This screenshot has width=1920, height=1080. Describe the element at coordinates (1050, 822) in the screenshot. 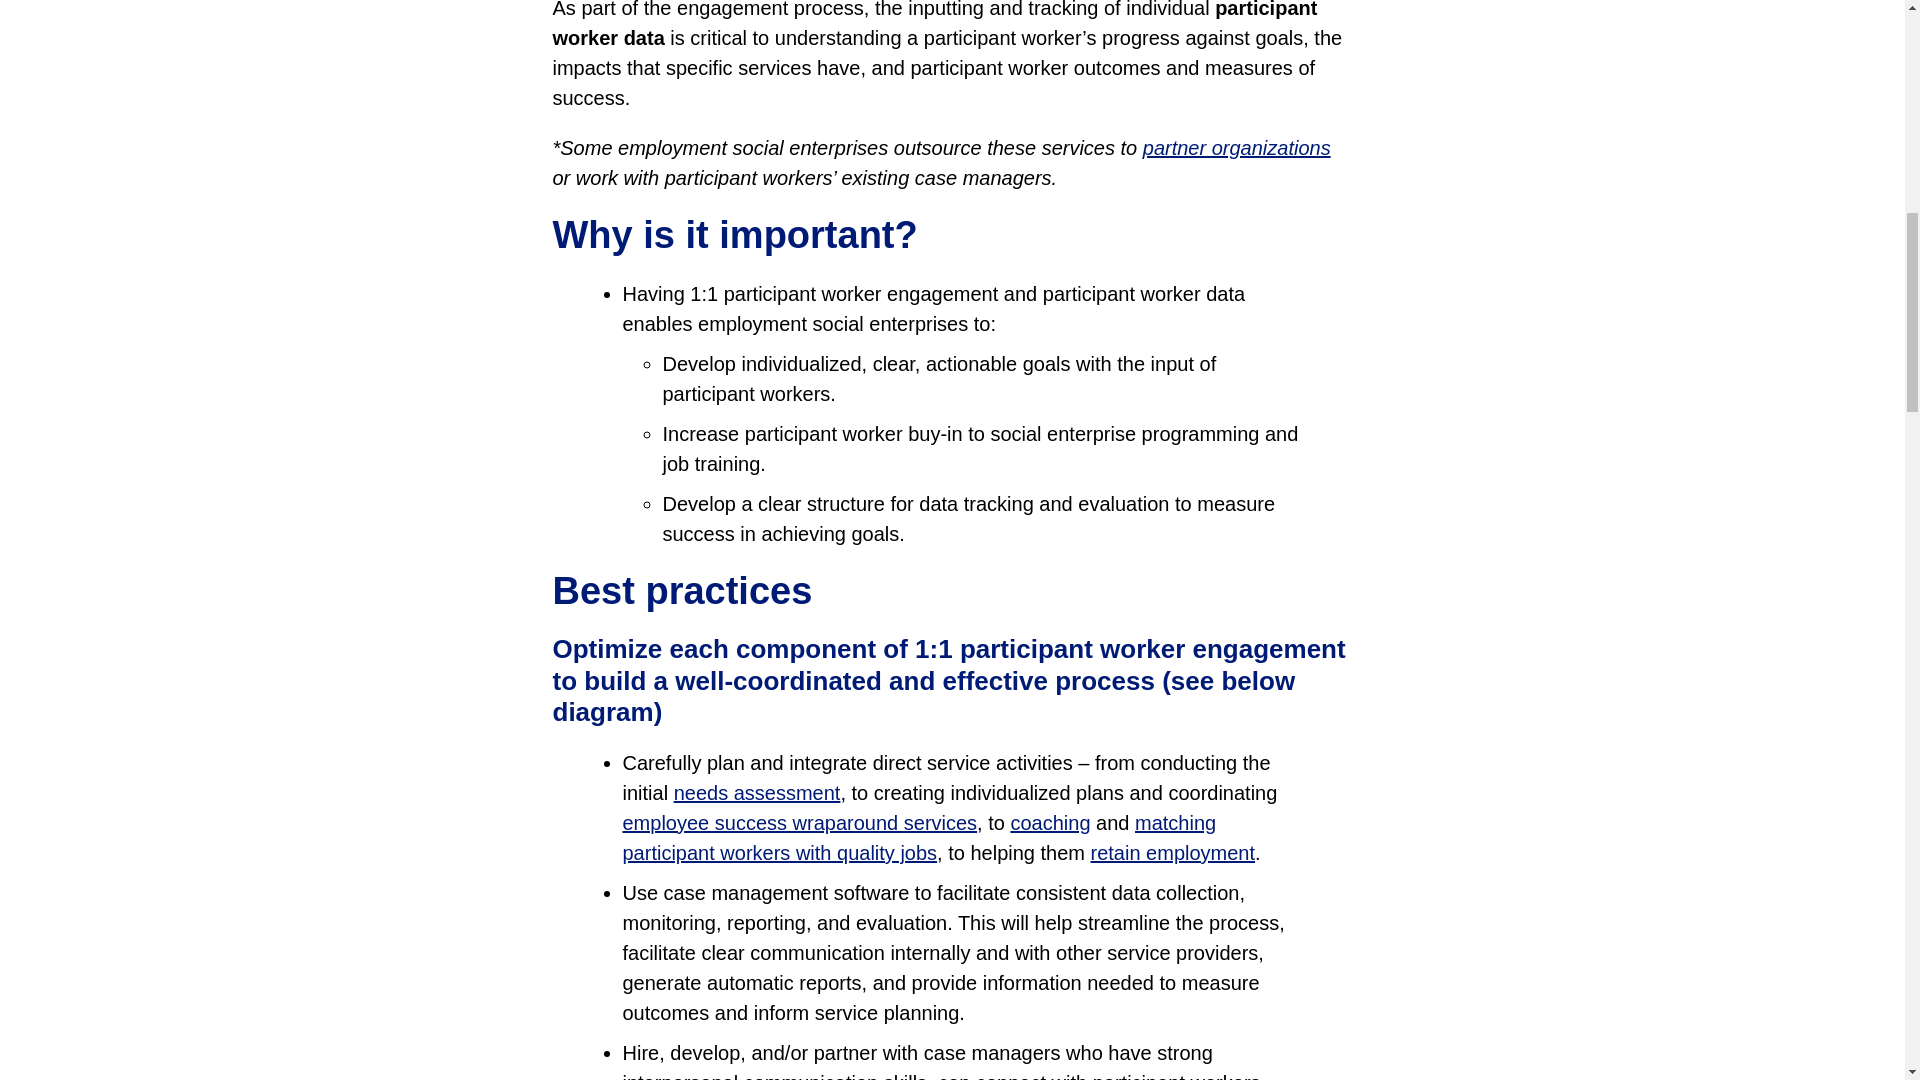

I see `coaching` at that location.